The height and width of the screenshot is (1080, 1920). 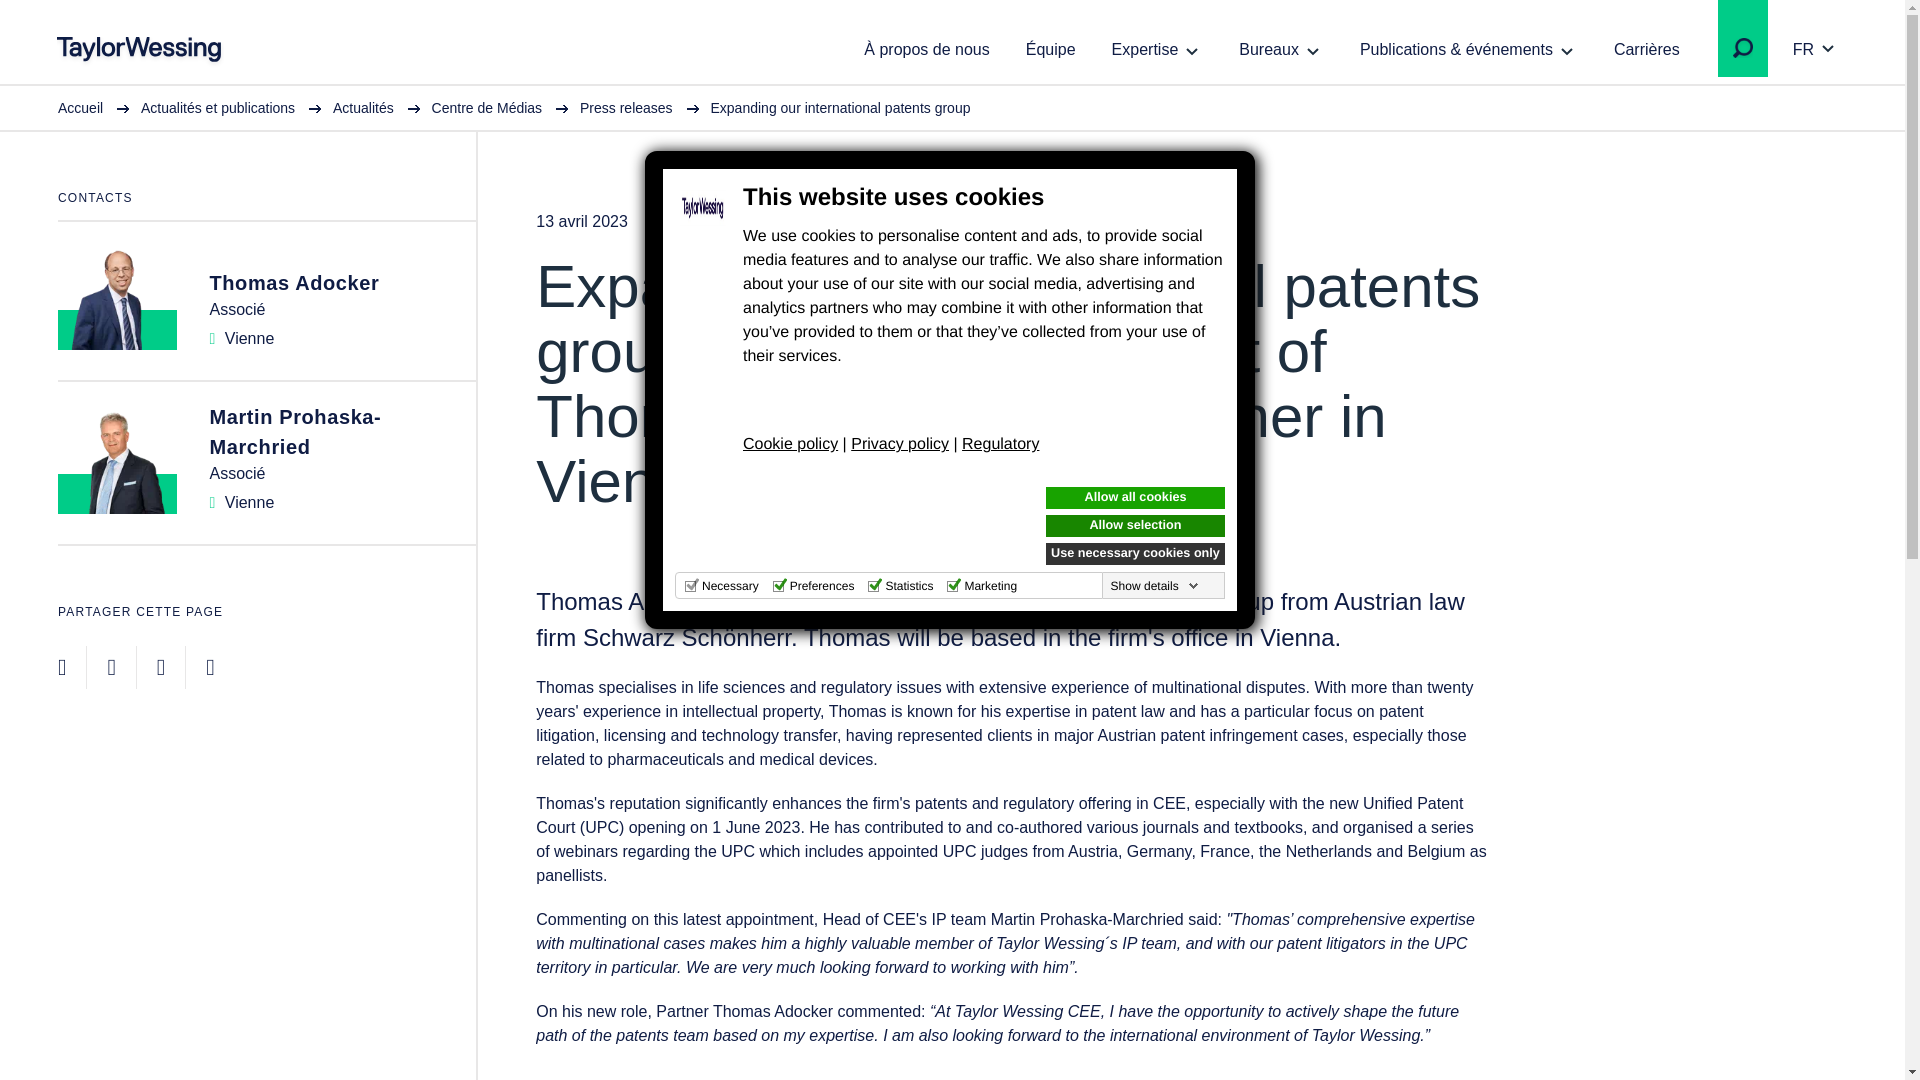 I want to click on Regulatory, so click(x=1000, y=444).